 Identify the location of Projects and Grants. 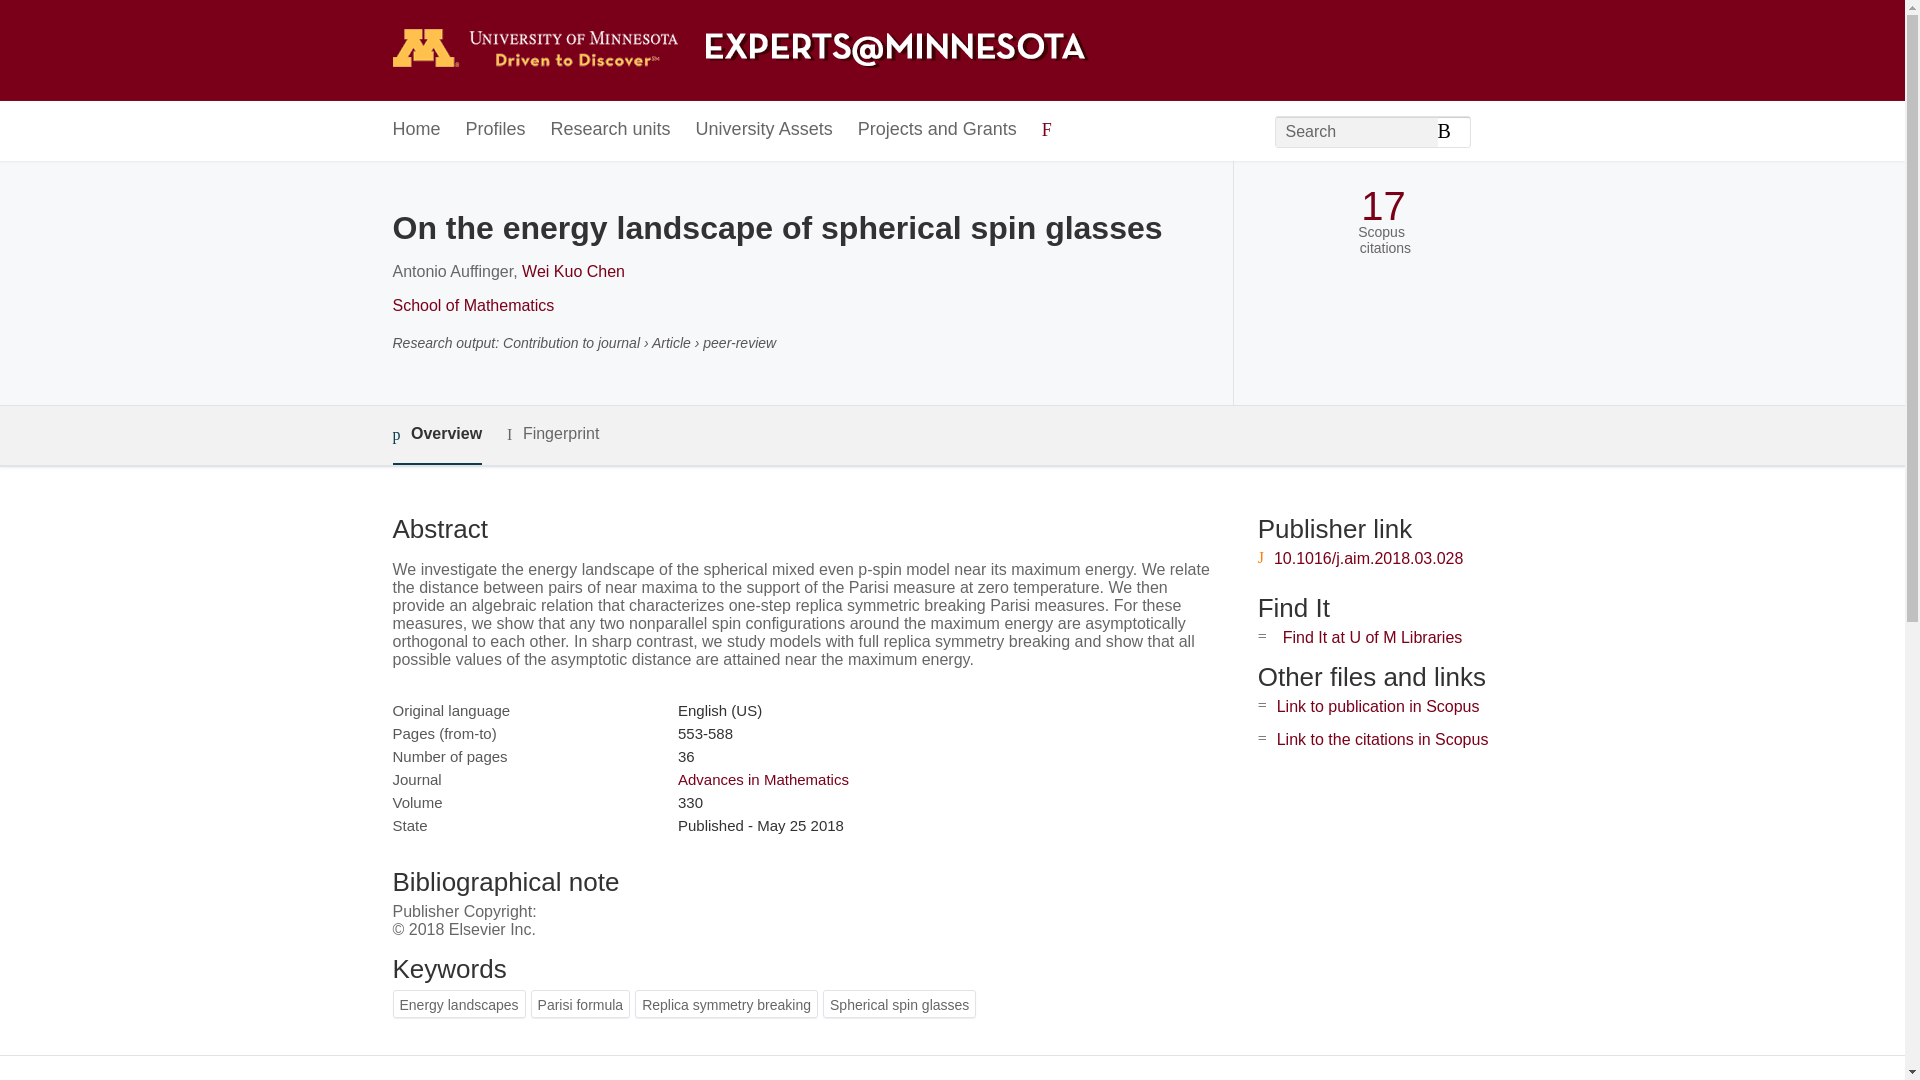
(938, 130).